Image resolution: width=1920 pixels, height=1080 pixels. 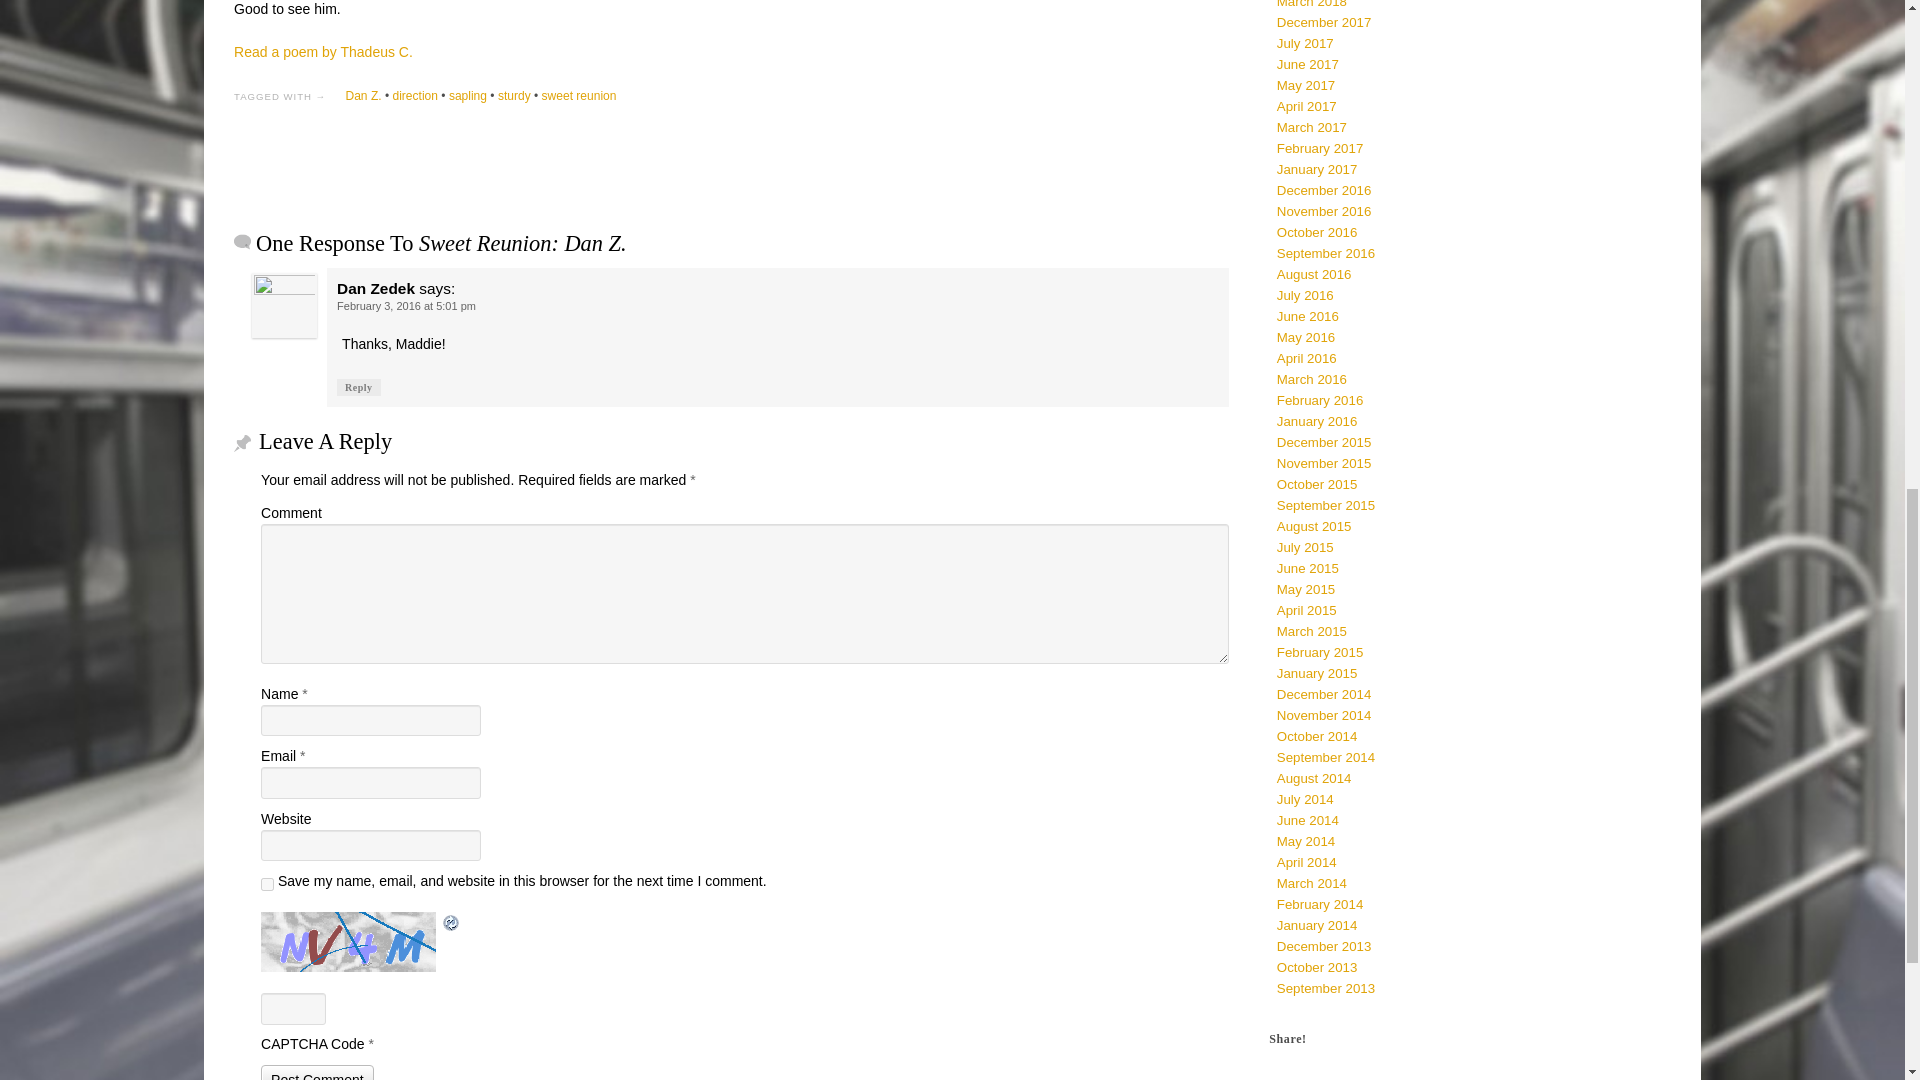 I want to click on Read a poem by Thadeus C., so click(x=323, y=52).